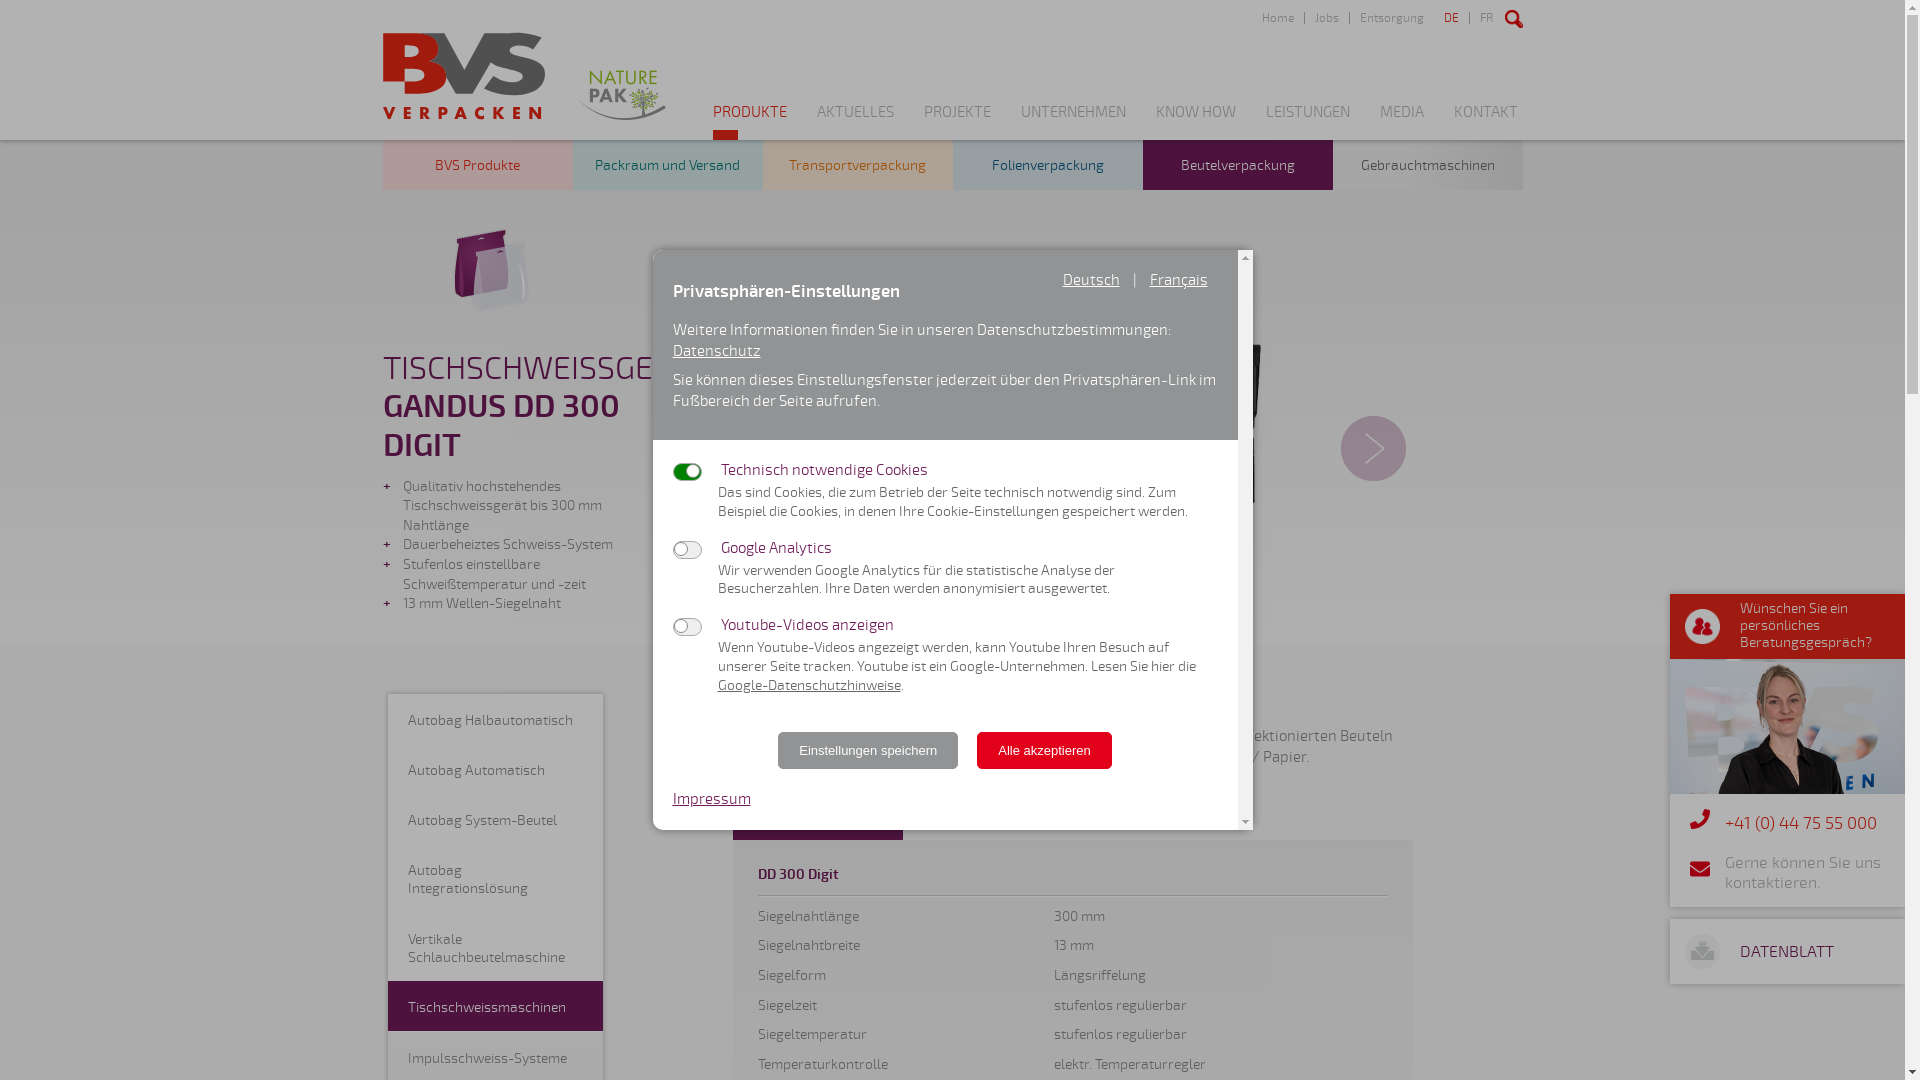  I want to click on Autobag Automatisch, so click(496, 769).